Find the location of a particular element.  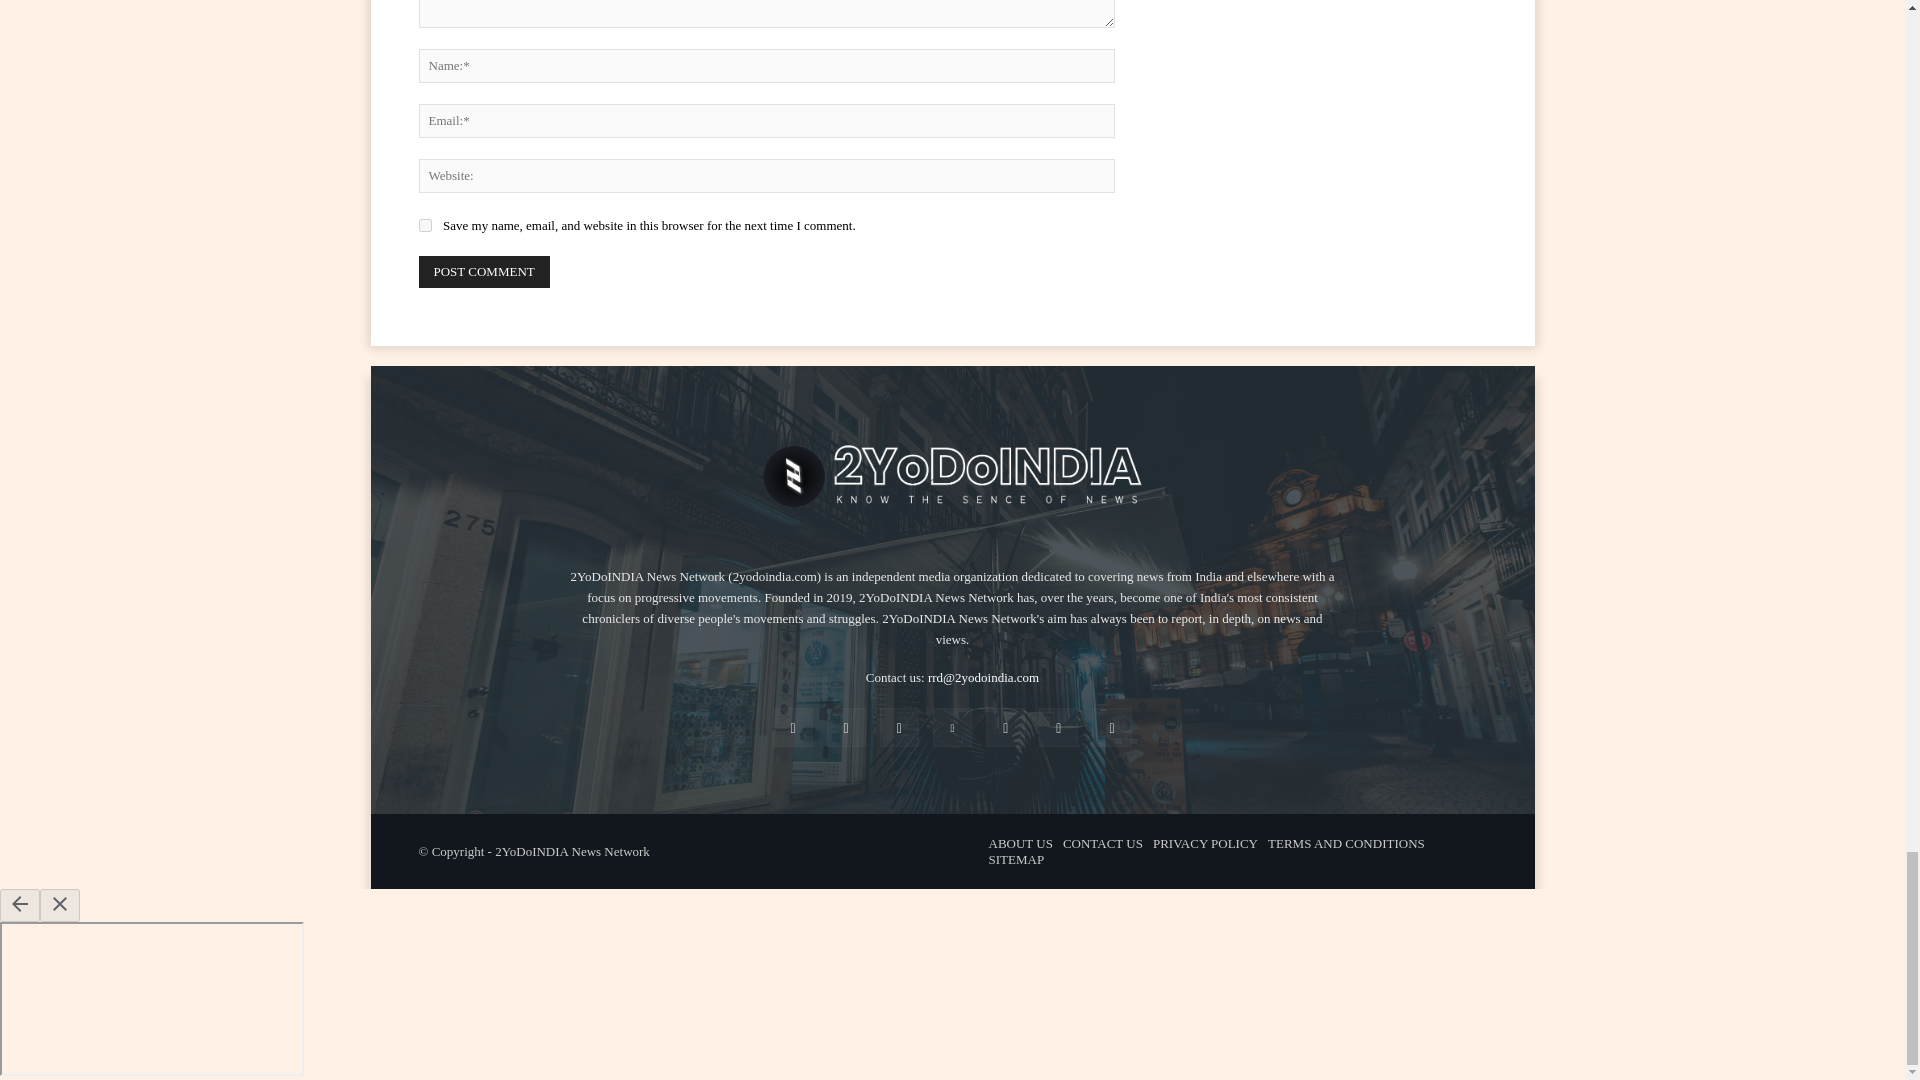

Post Comment is located at coordinates (484, 272).